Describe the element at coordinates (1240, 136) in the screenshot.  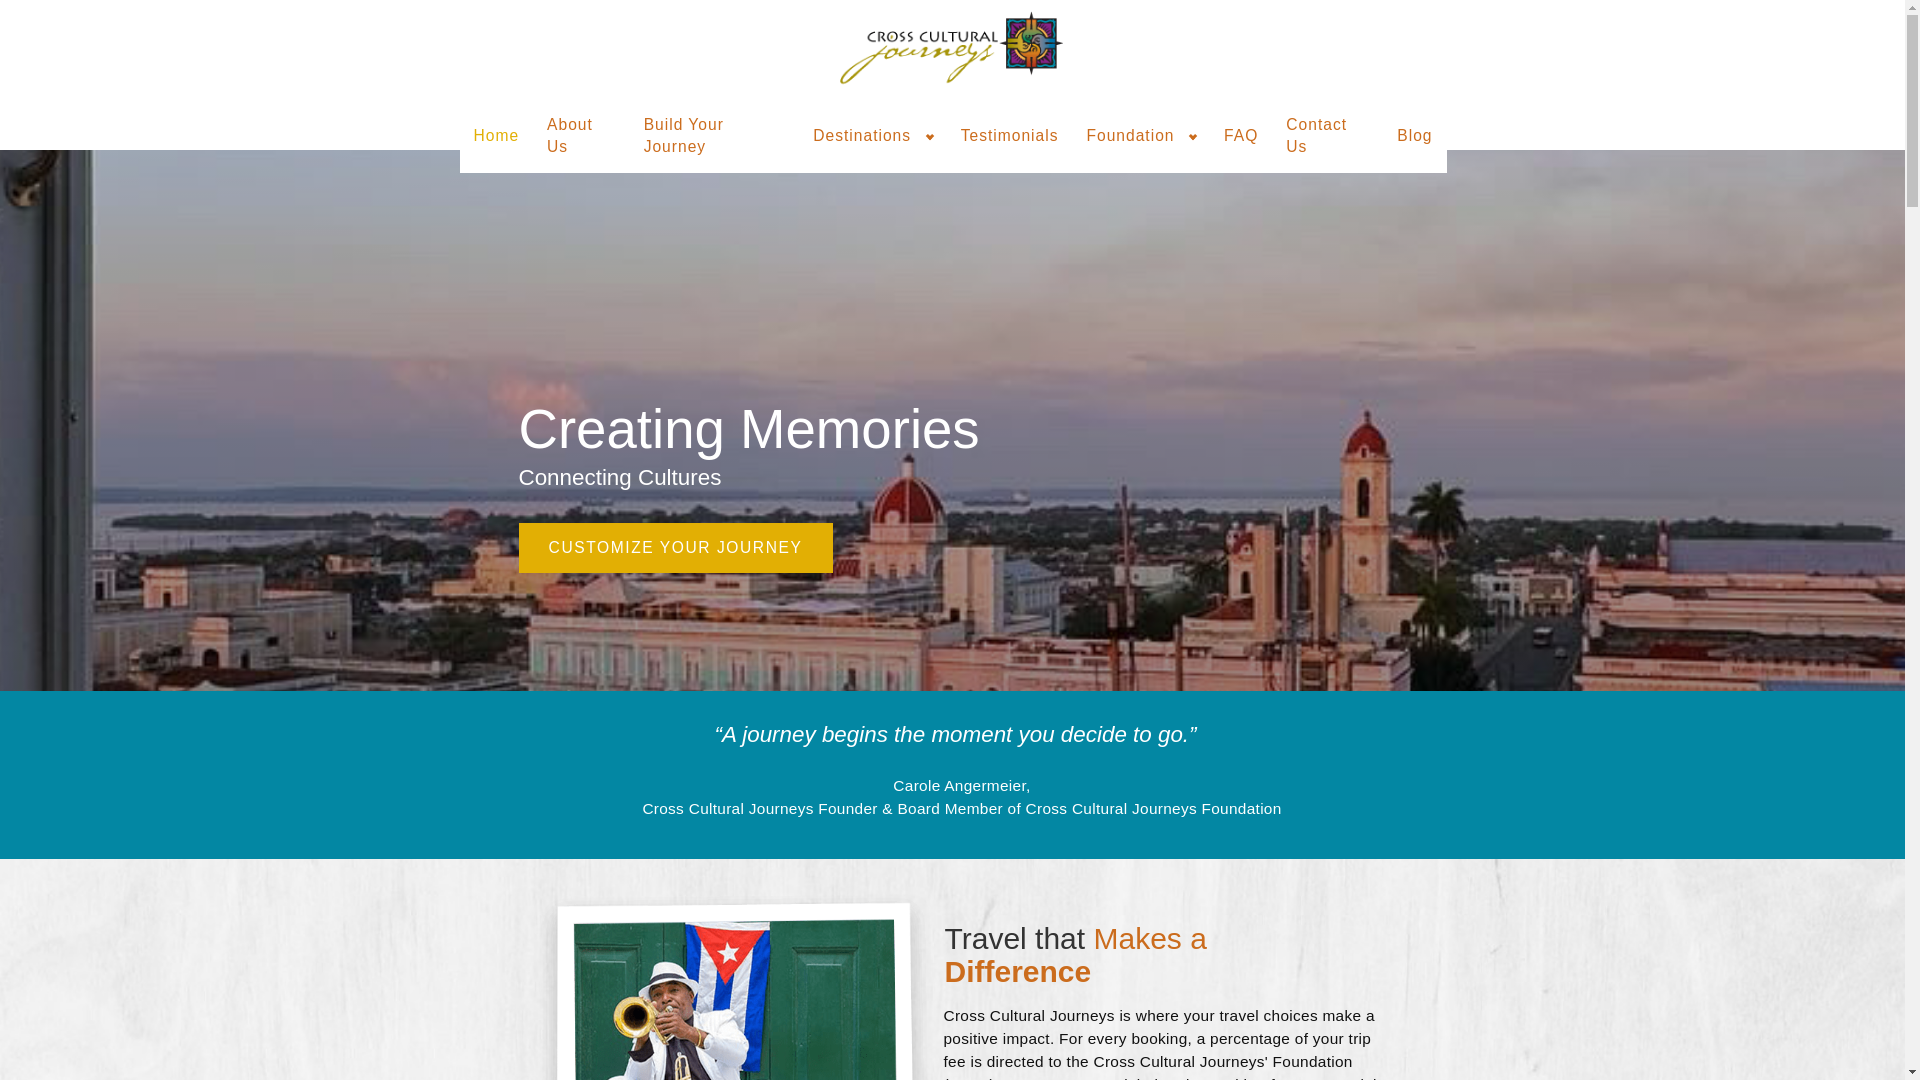
I see `FAQ` at that location.